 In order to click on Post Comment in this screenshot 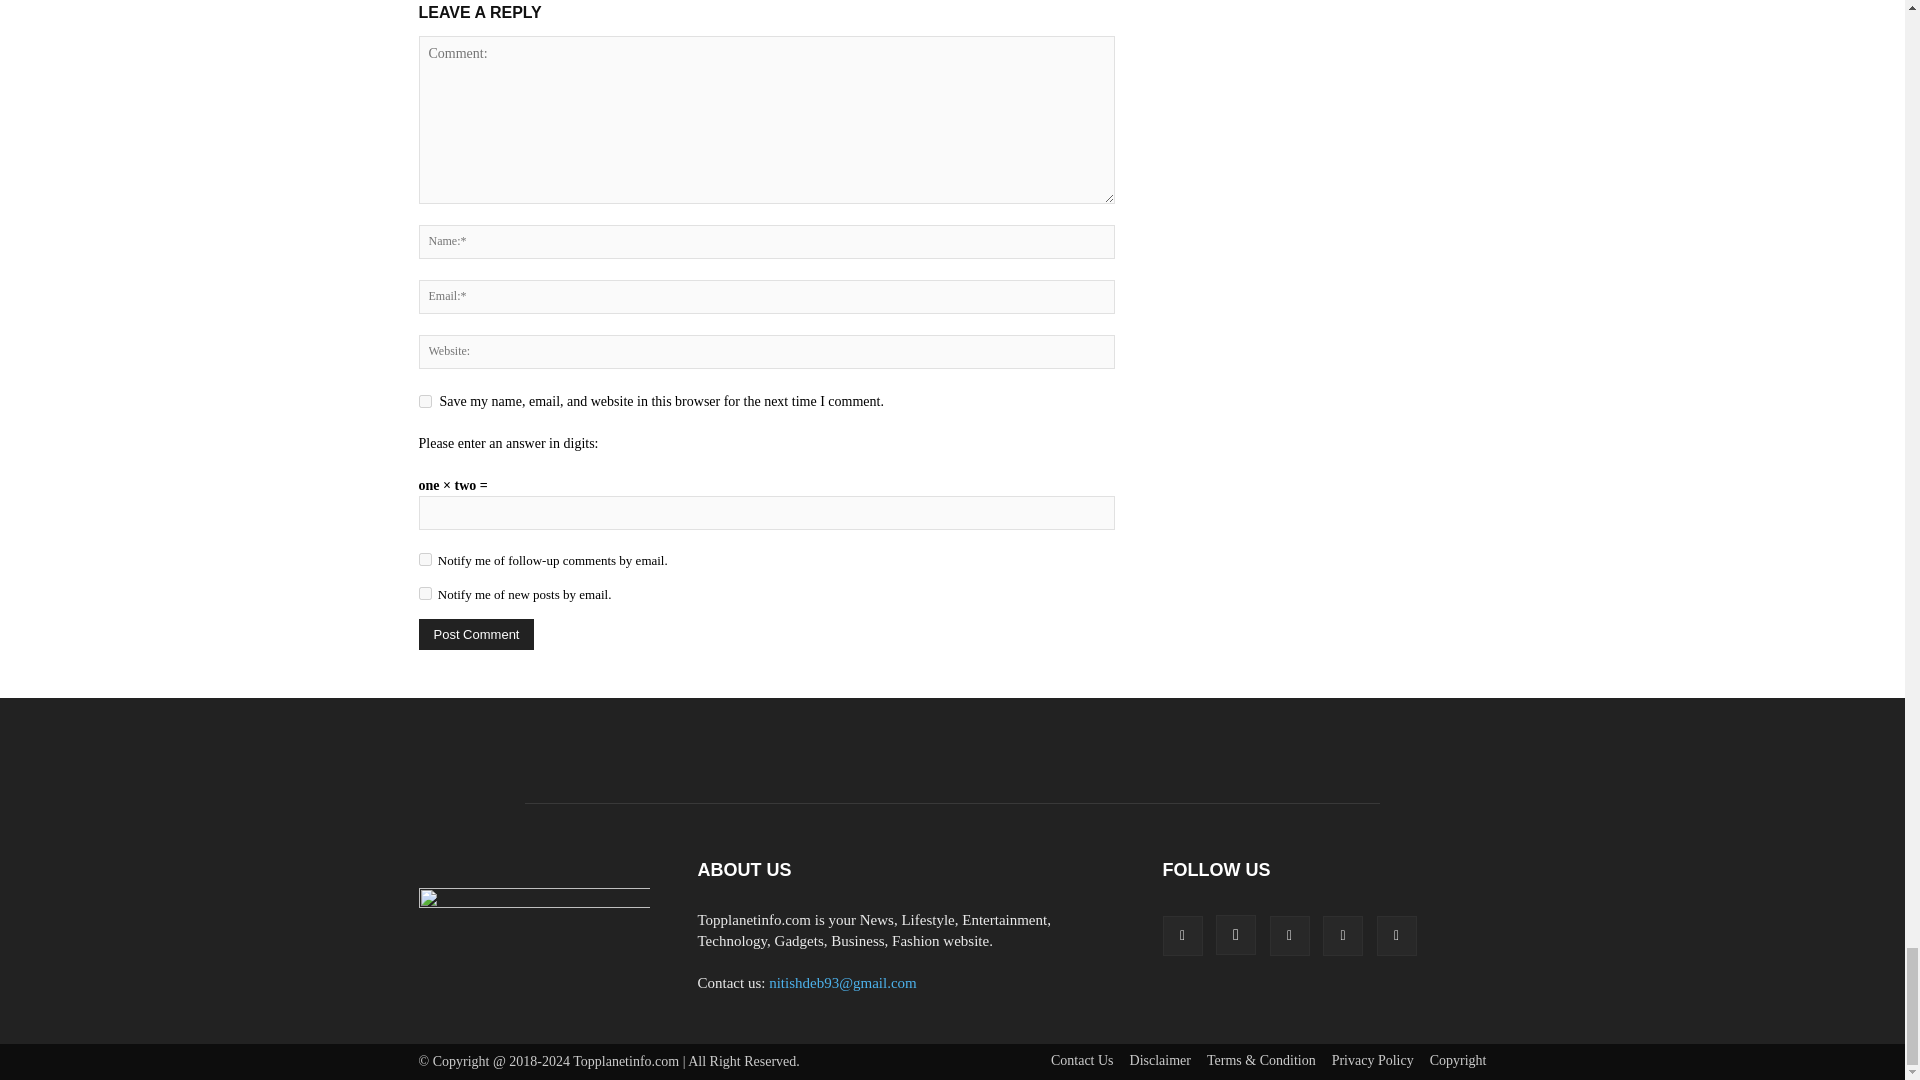, I will do `click(476, 634)`.